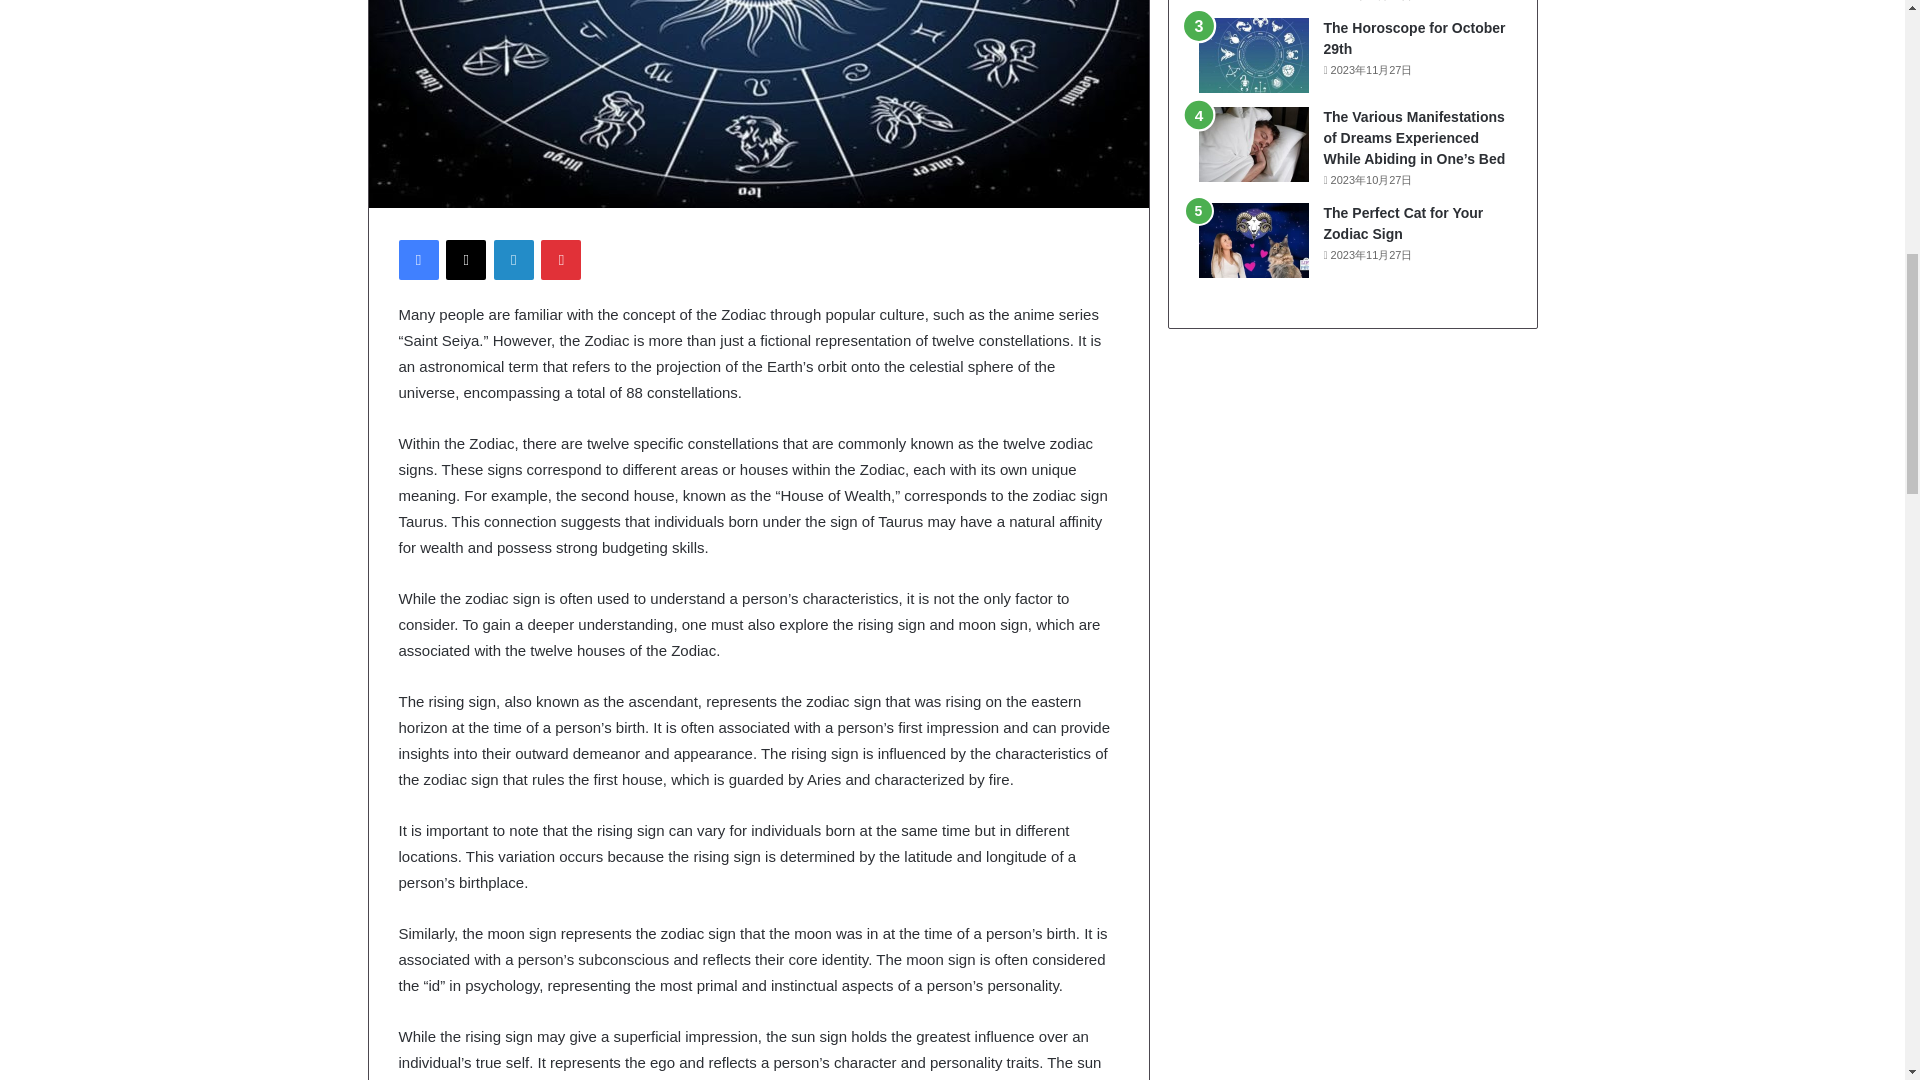 Image resolution: width=1920 pixels, height=1080 pixels. What do you see at coordinates (465, 259) in the screenshot?
I see `X` at bounding box center [465, 259].